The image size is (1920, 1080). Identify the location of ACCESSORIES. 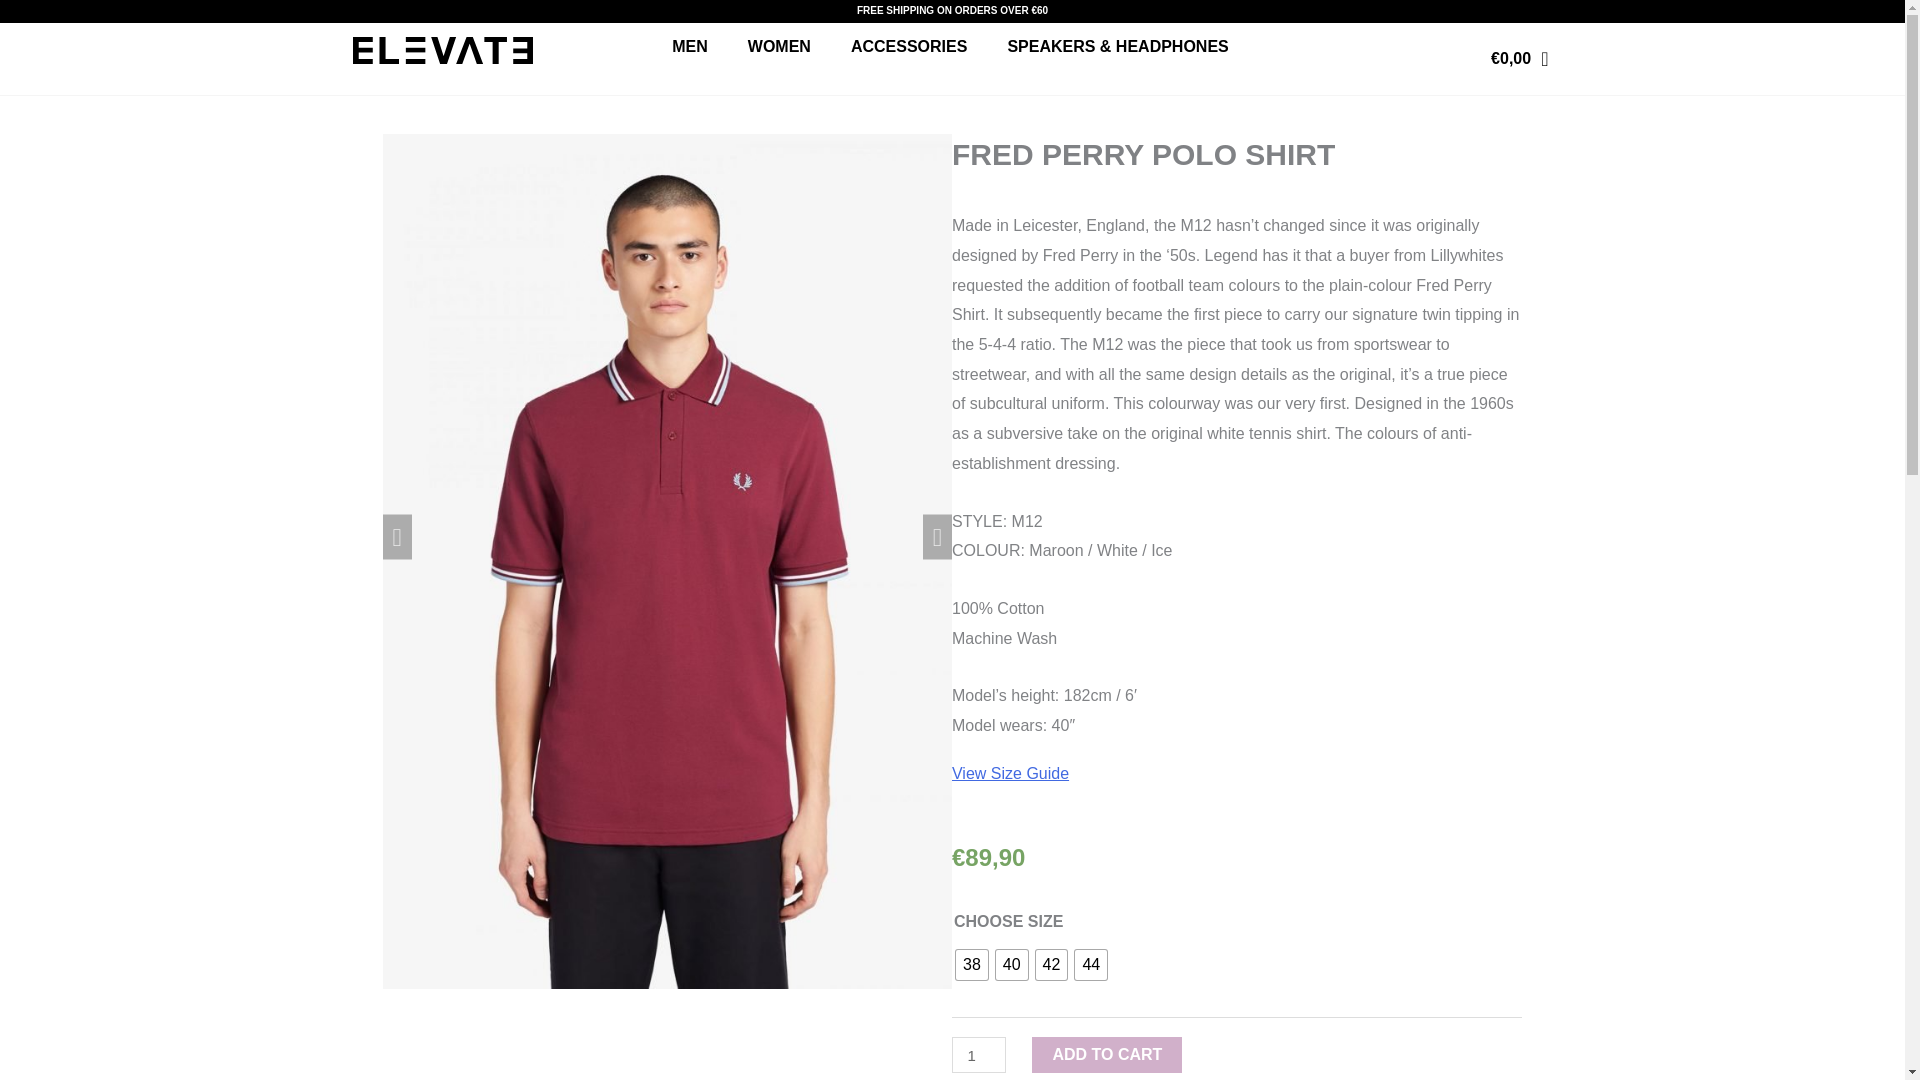
(908, 46).